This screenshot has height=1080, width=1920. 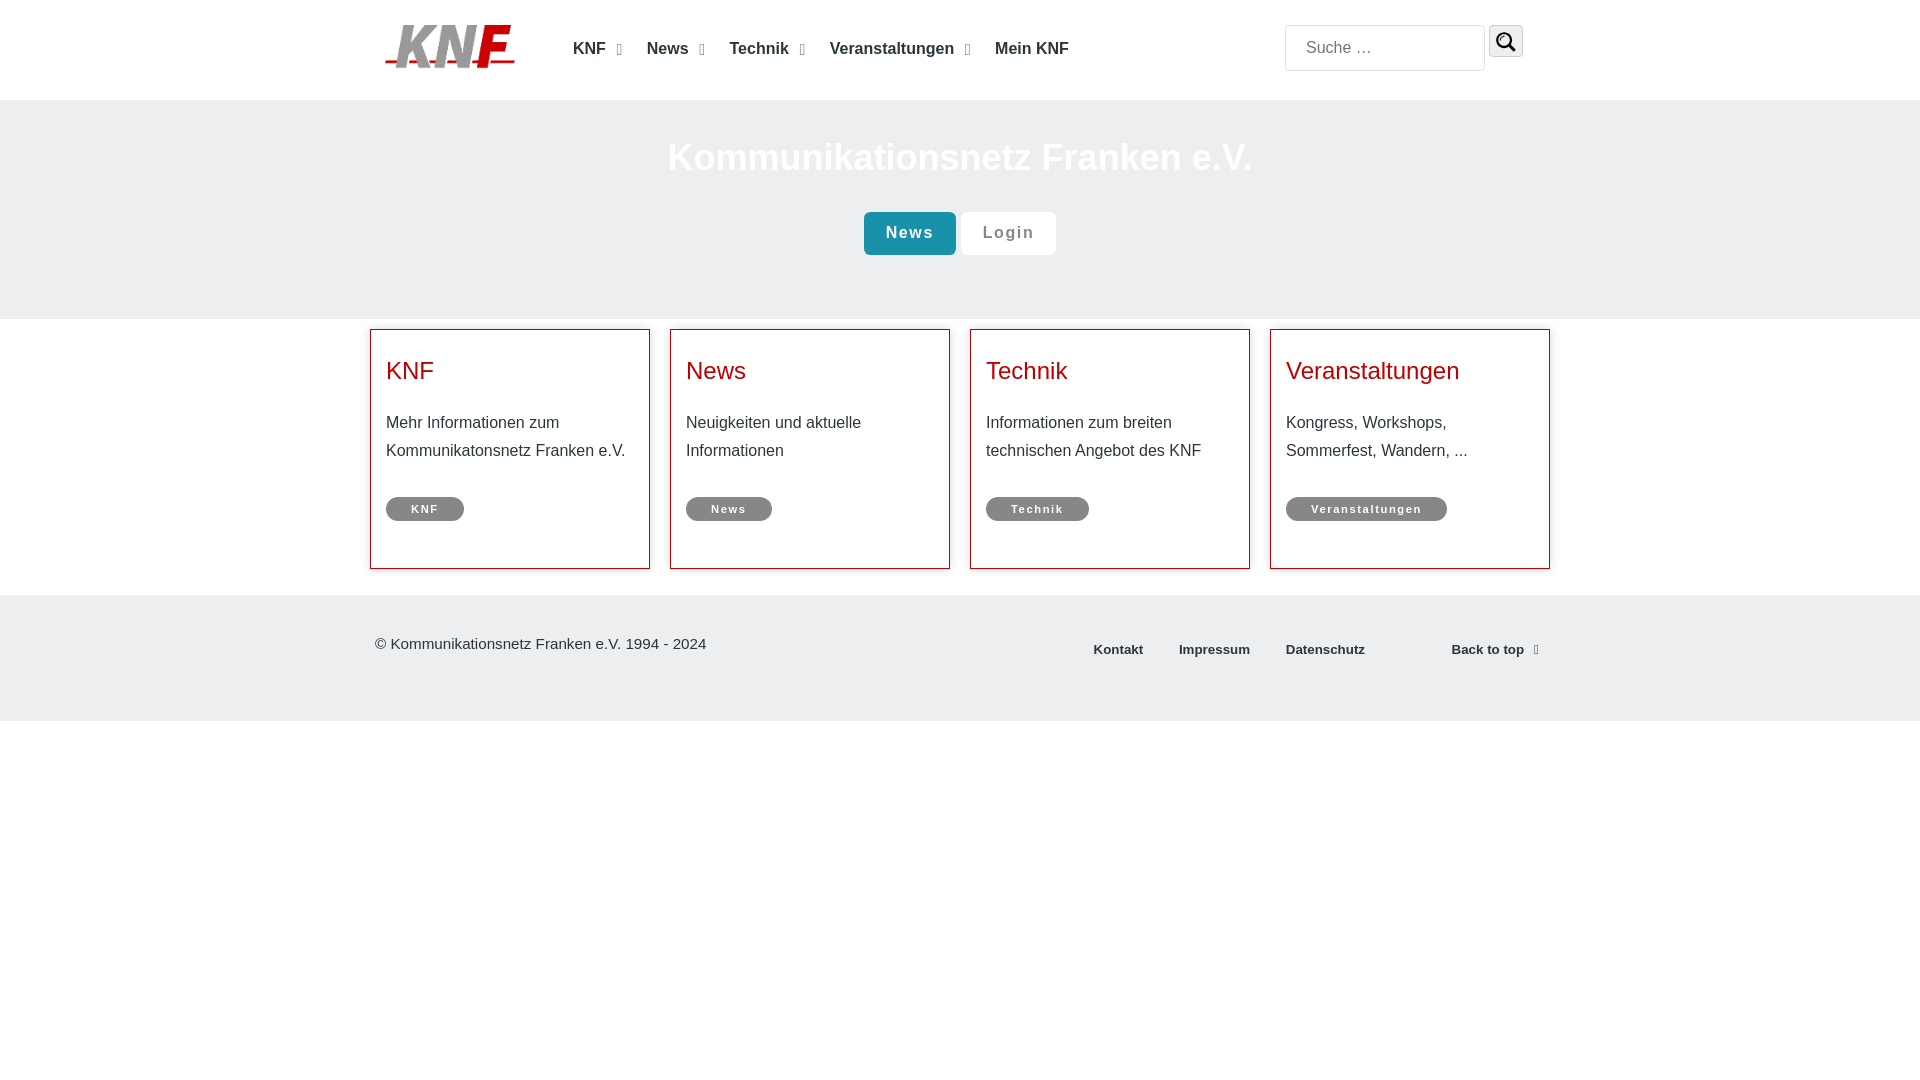 I want to click on Kontakt, so click(x=1119, y=654).